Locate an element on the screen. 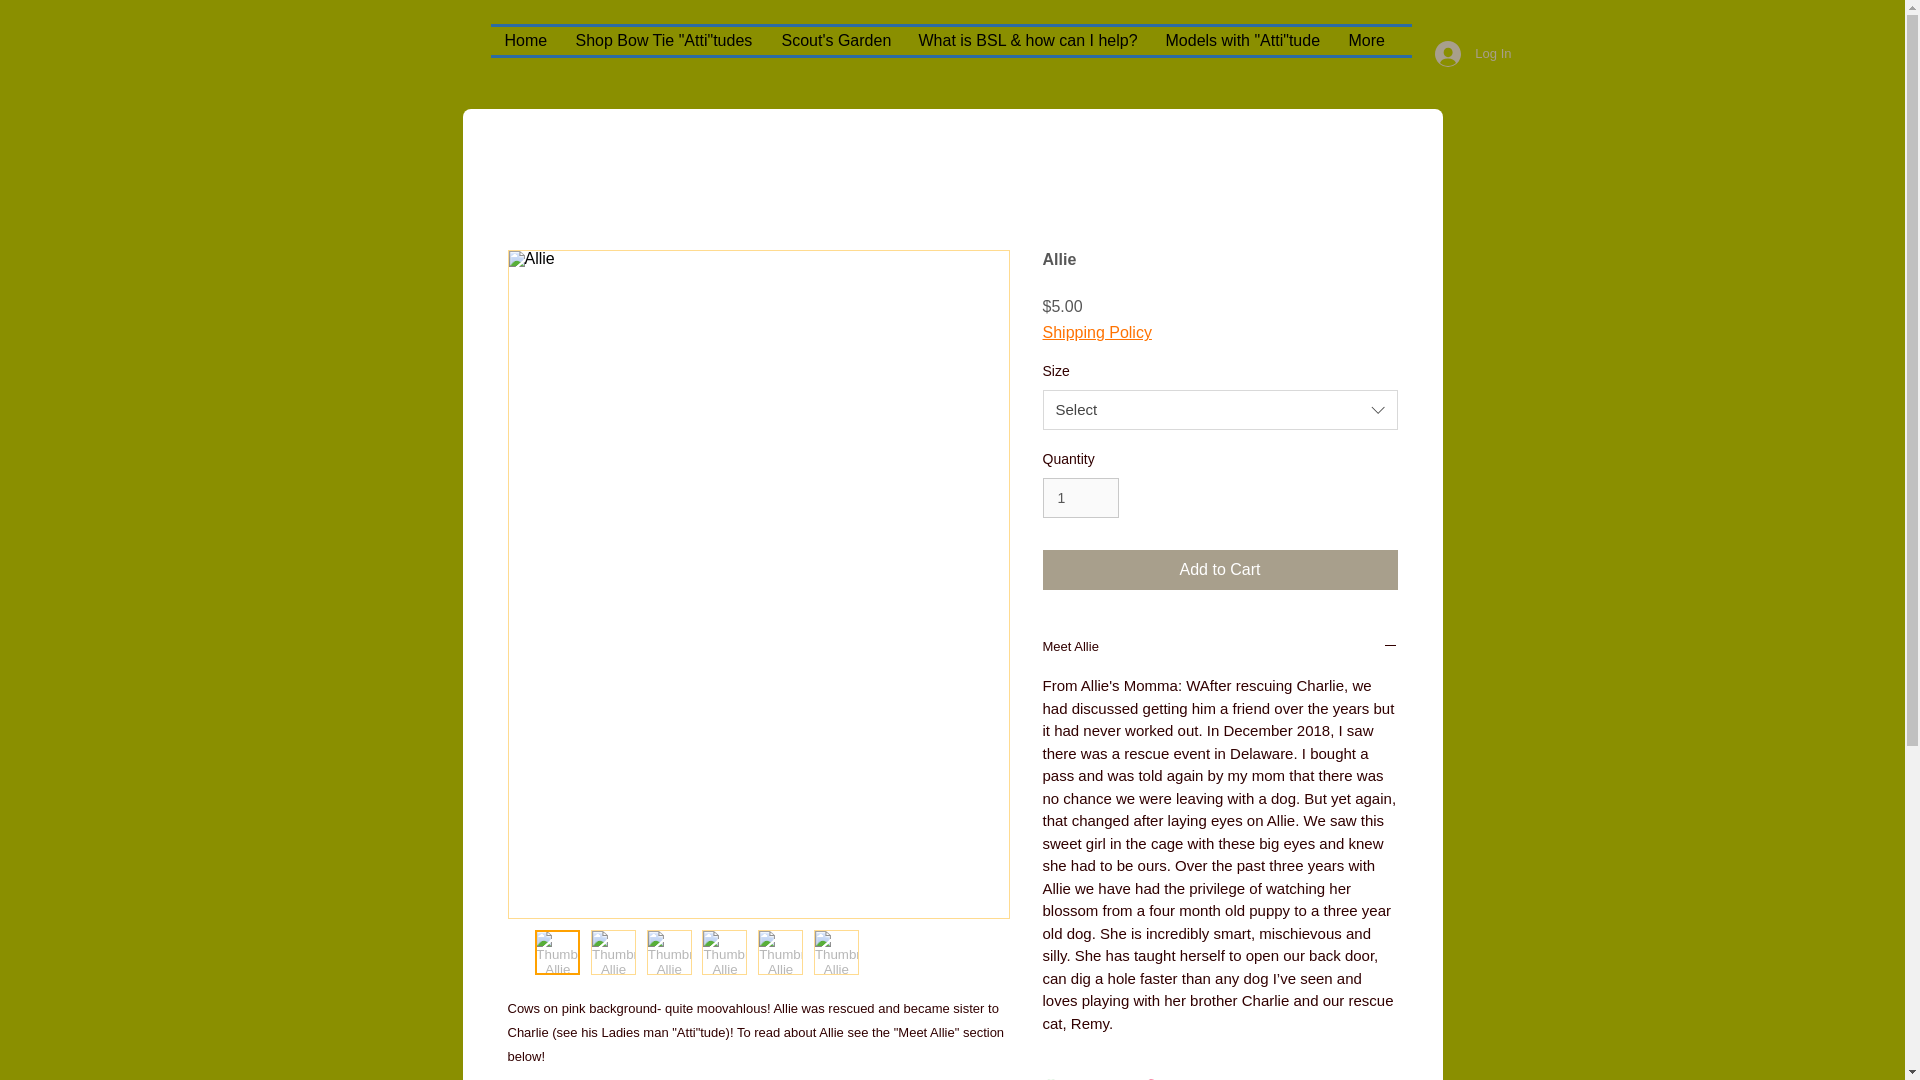 The width and height of the screenshot is (1920, 1080). Log In is located at coordinates (1472, 54).